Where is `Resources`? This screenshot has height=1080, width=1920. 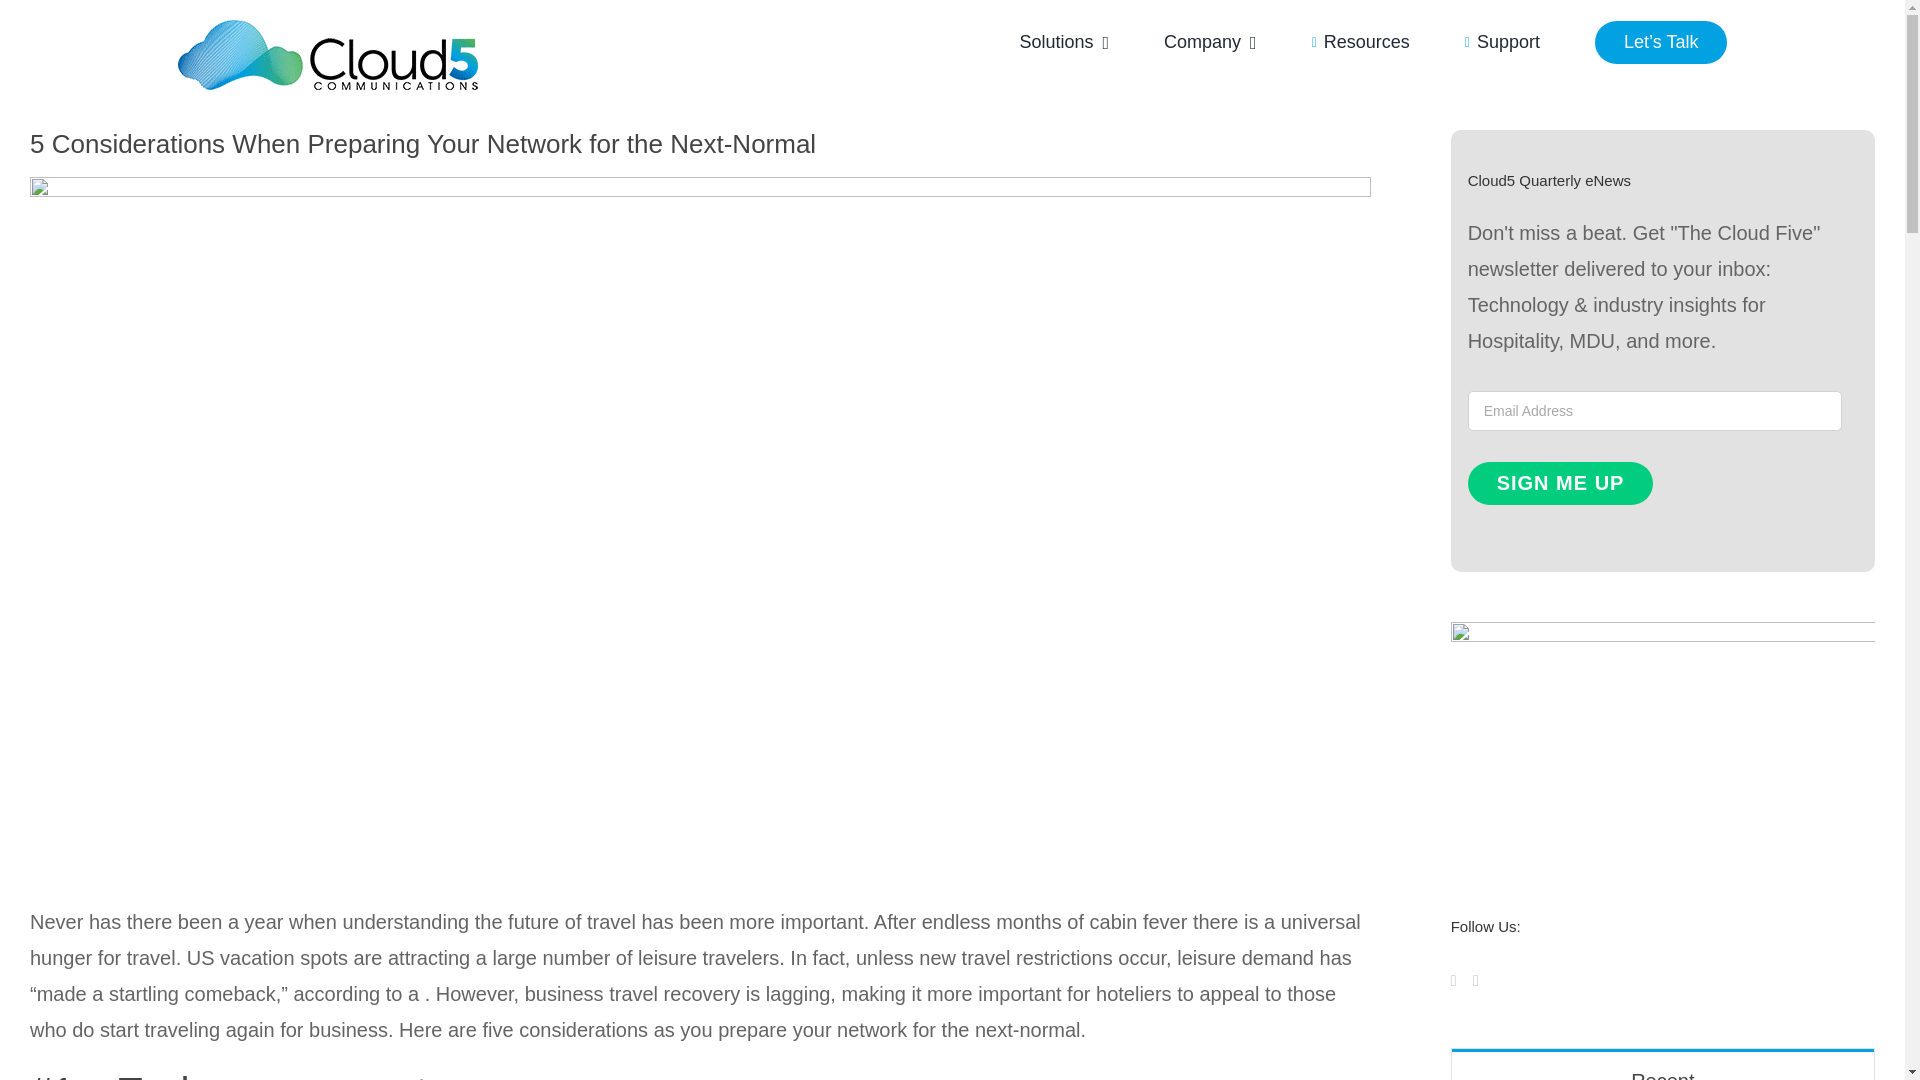
Resources is located at coordinates (1360, 42).